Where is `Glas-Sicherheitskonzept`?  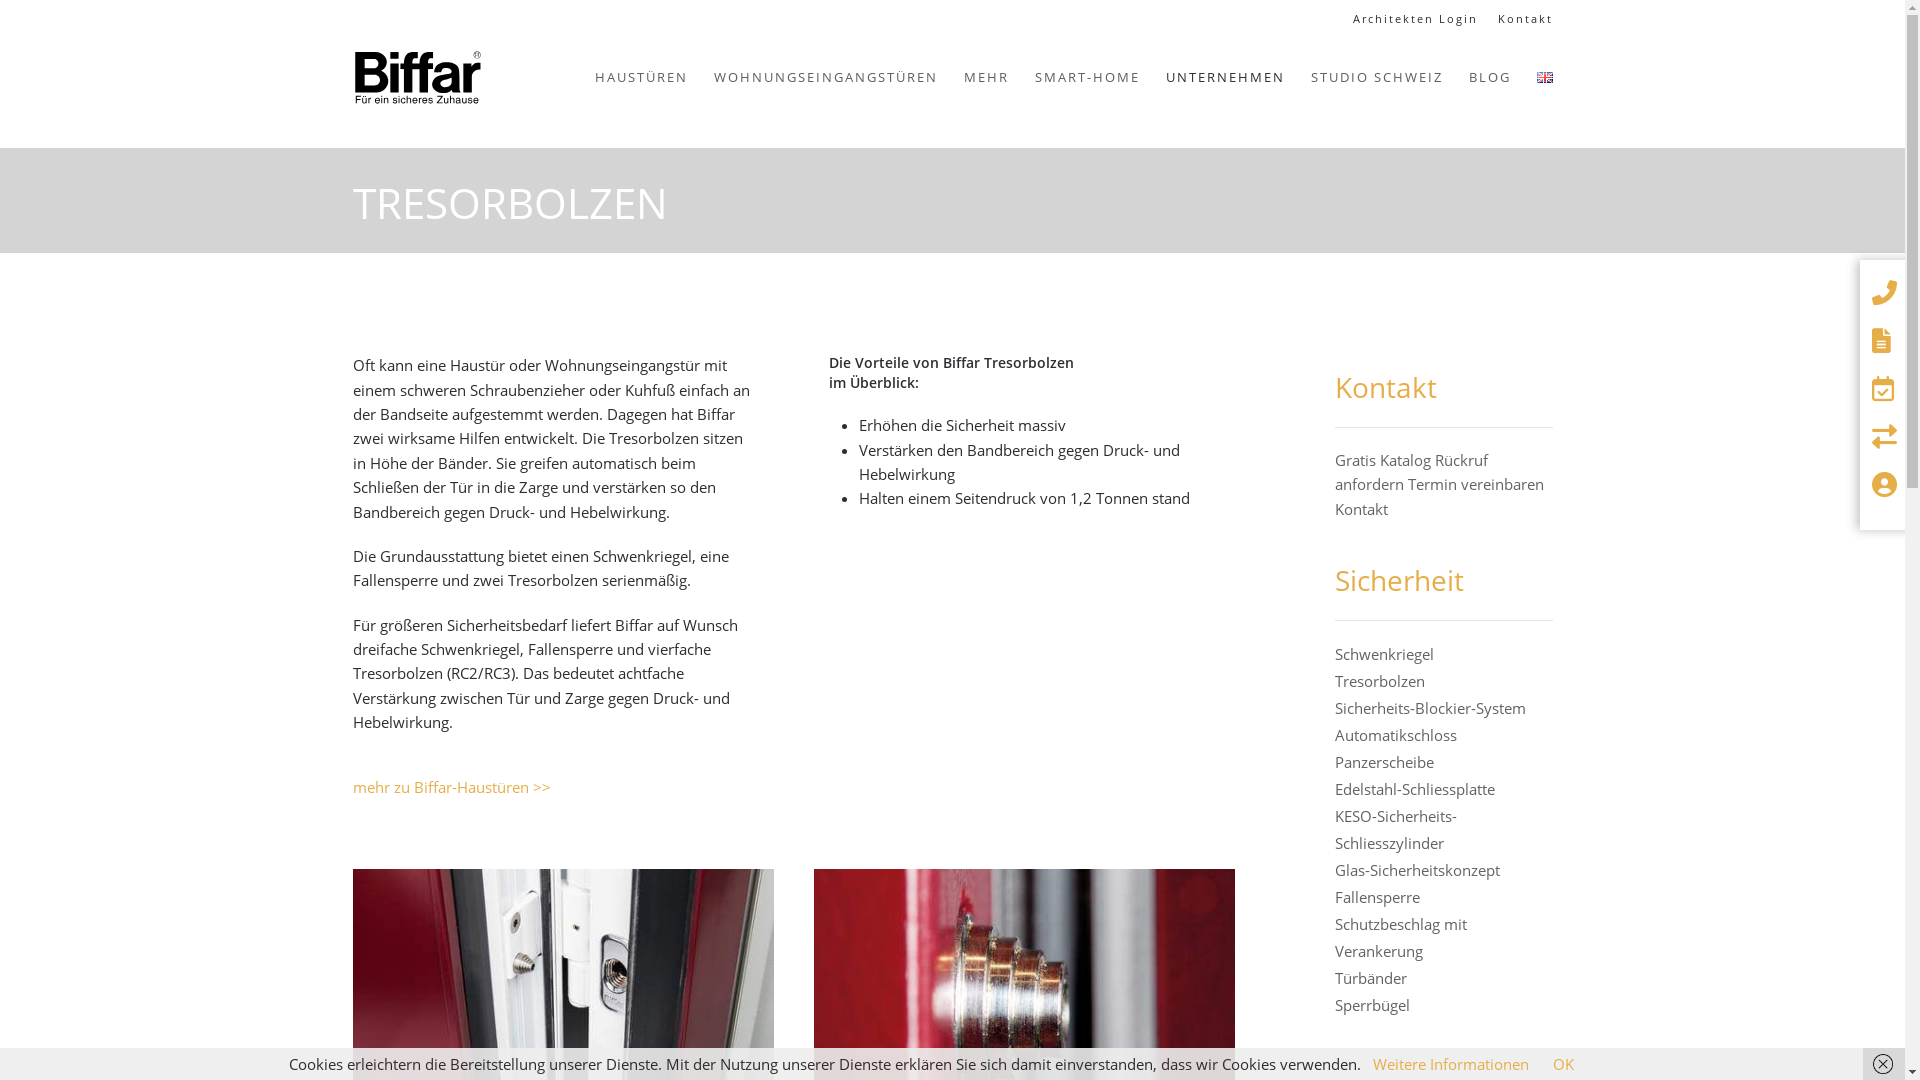 Glas-Sicherheitskonzept is located at coordinates (1418, 870).